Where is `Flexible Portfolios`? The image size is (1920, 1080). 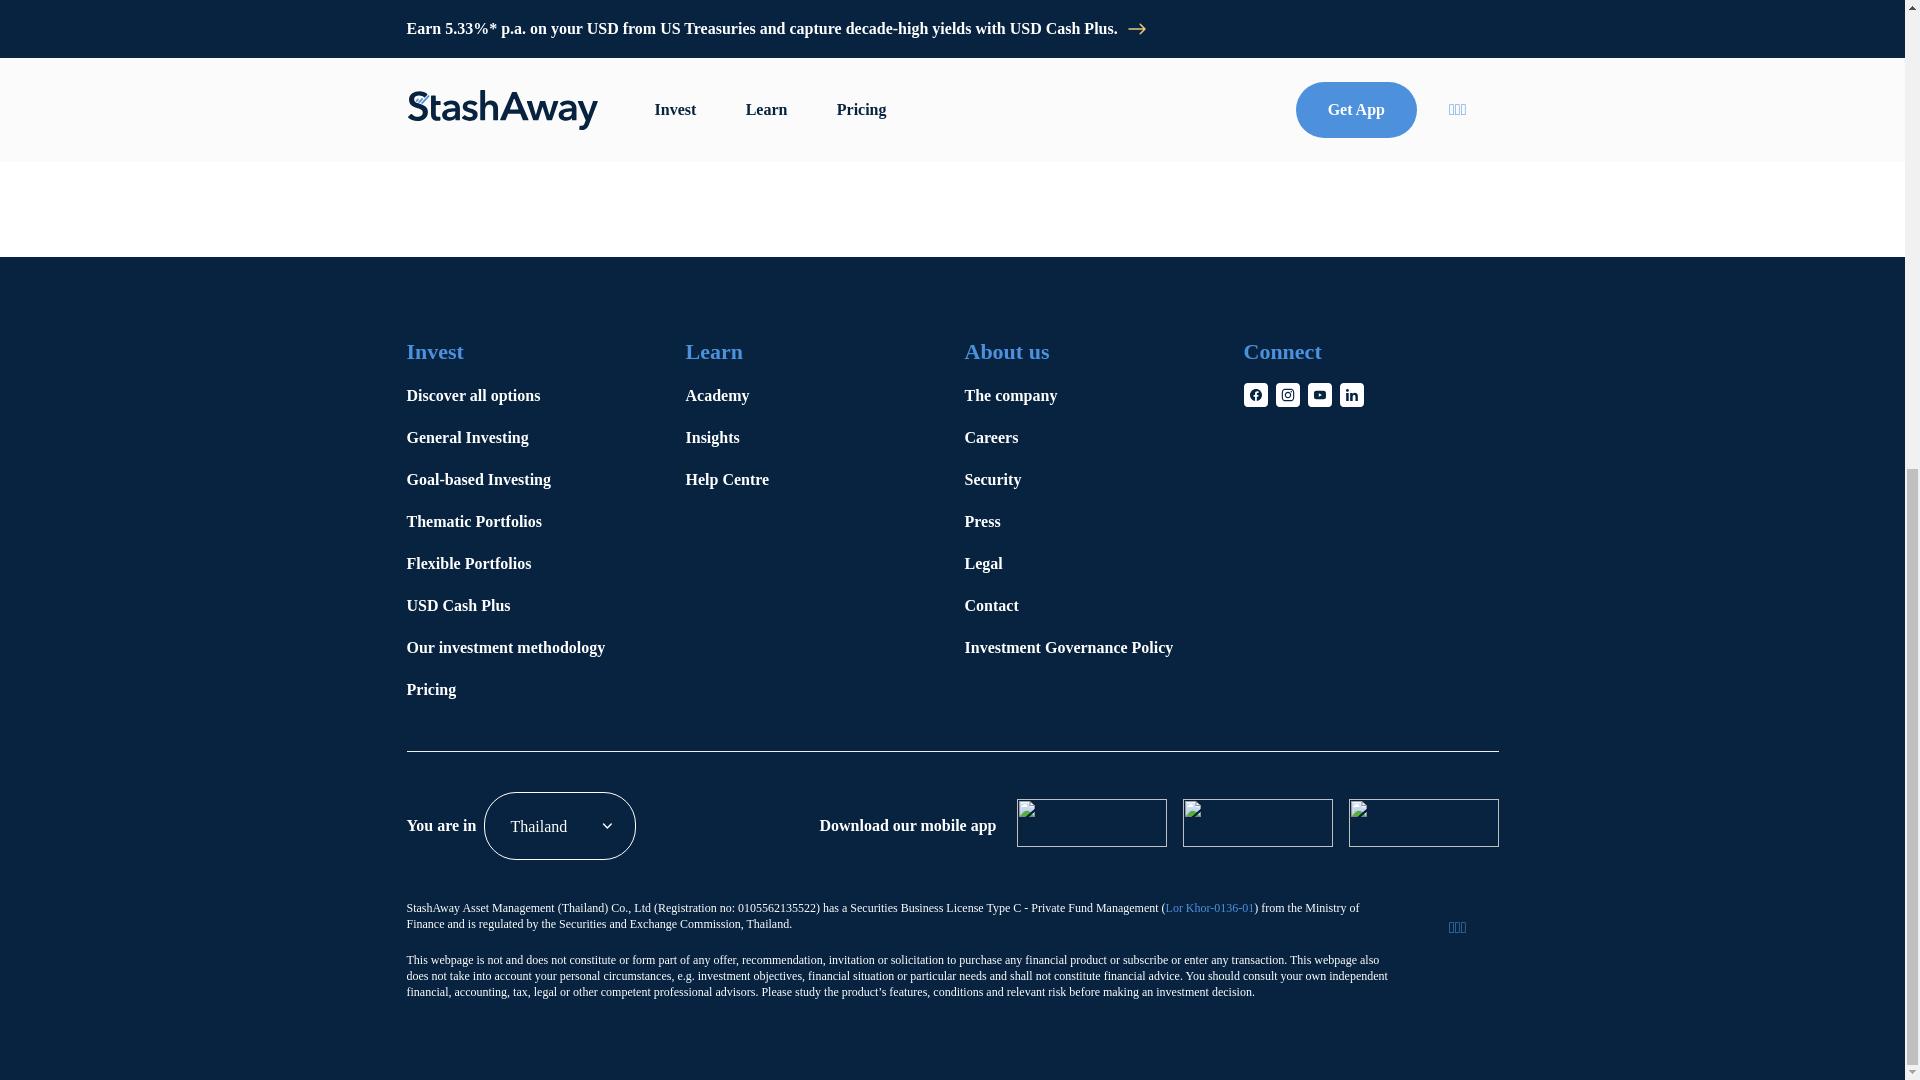 Flexible Portfolios is located at coordinates (528, 564).